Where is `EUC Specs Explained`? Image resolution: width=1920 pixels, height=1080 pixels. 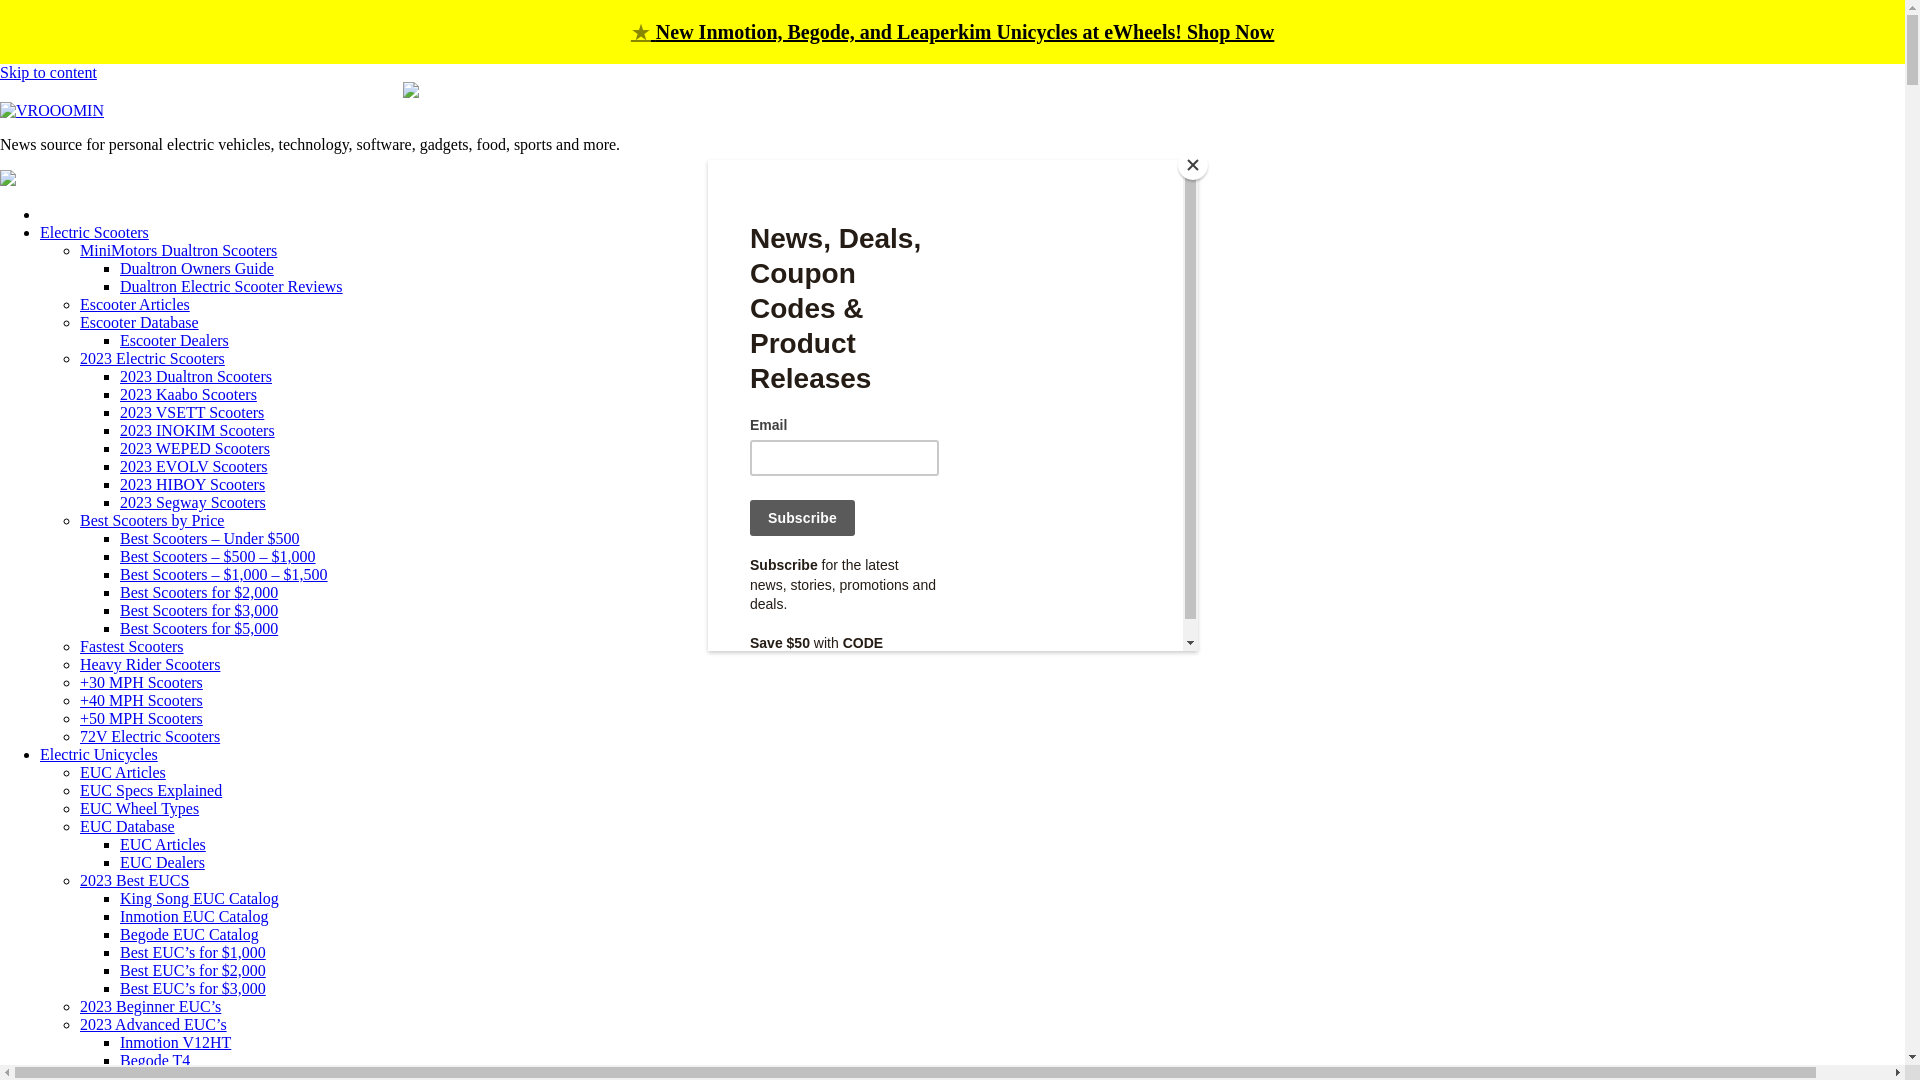
EUC Specs Explained is located at coordinates (151, 790).